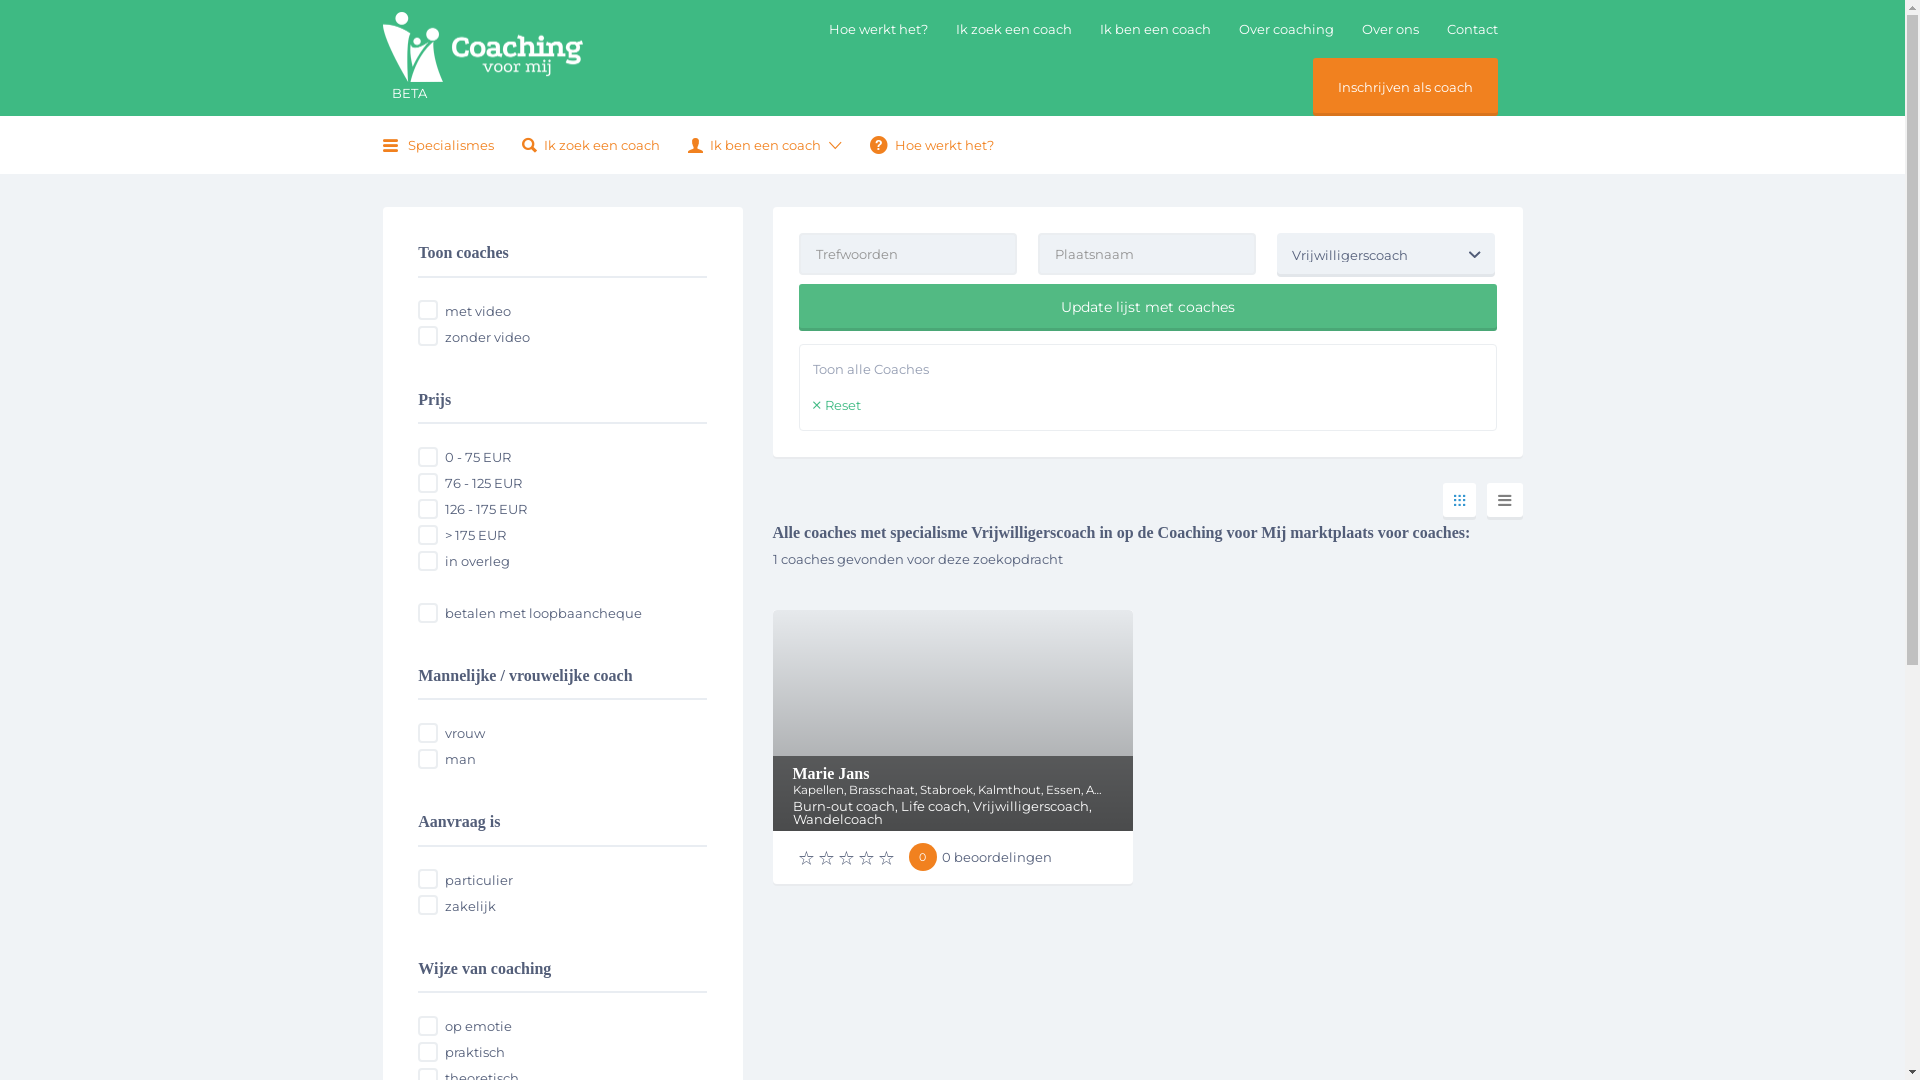 This screenshot has height=1080, width=1920. I want to click on 0_75, so click(428, 456).